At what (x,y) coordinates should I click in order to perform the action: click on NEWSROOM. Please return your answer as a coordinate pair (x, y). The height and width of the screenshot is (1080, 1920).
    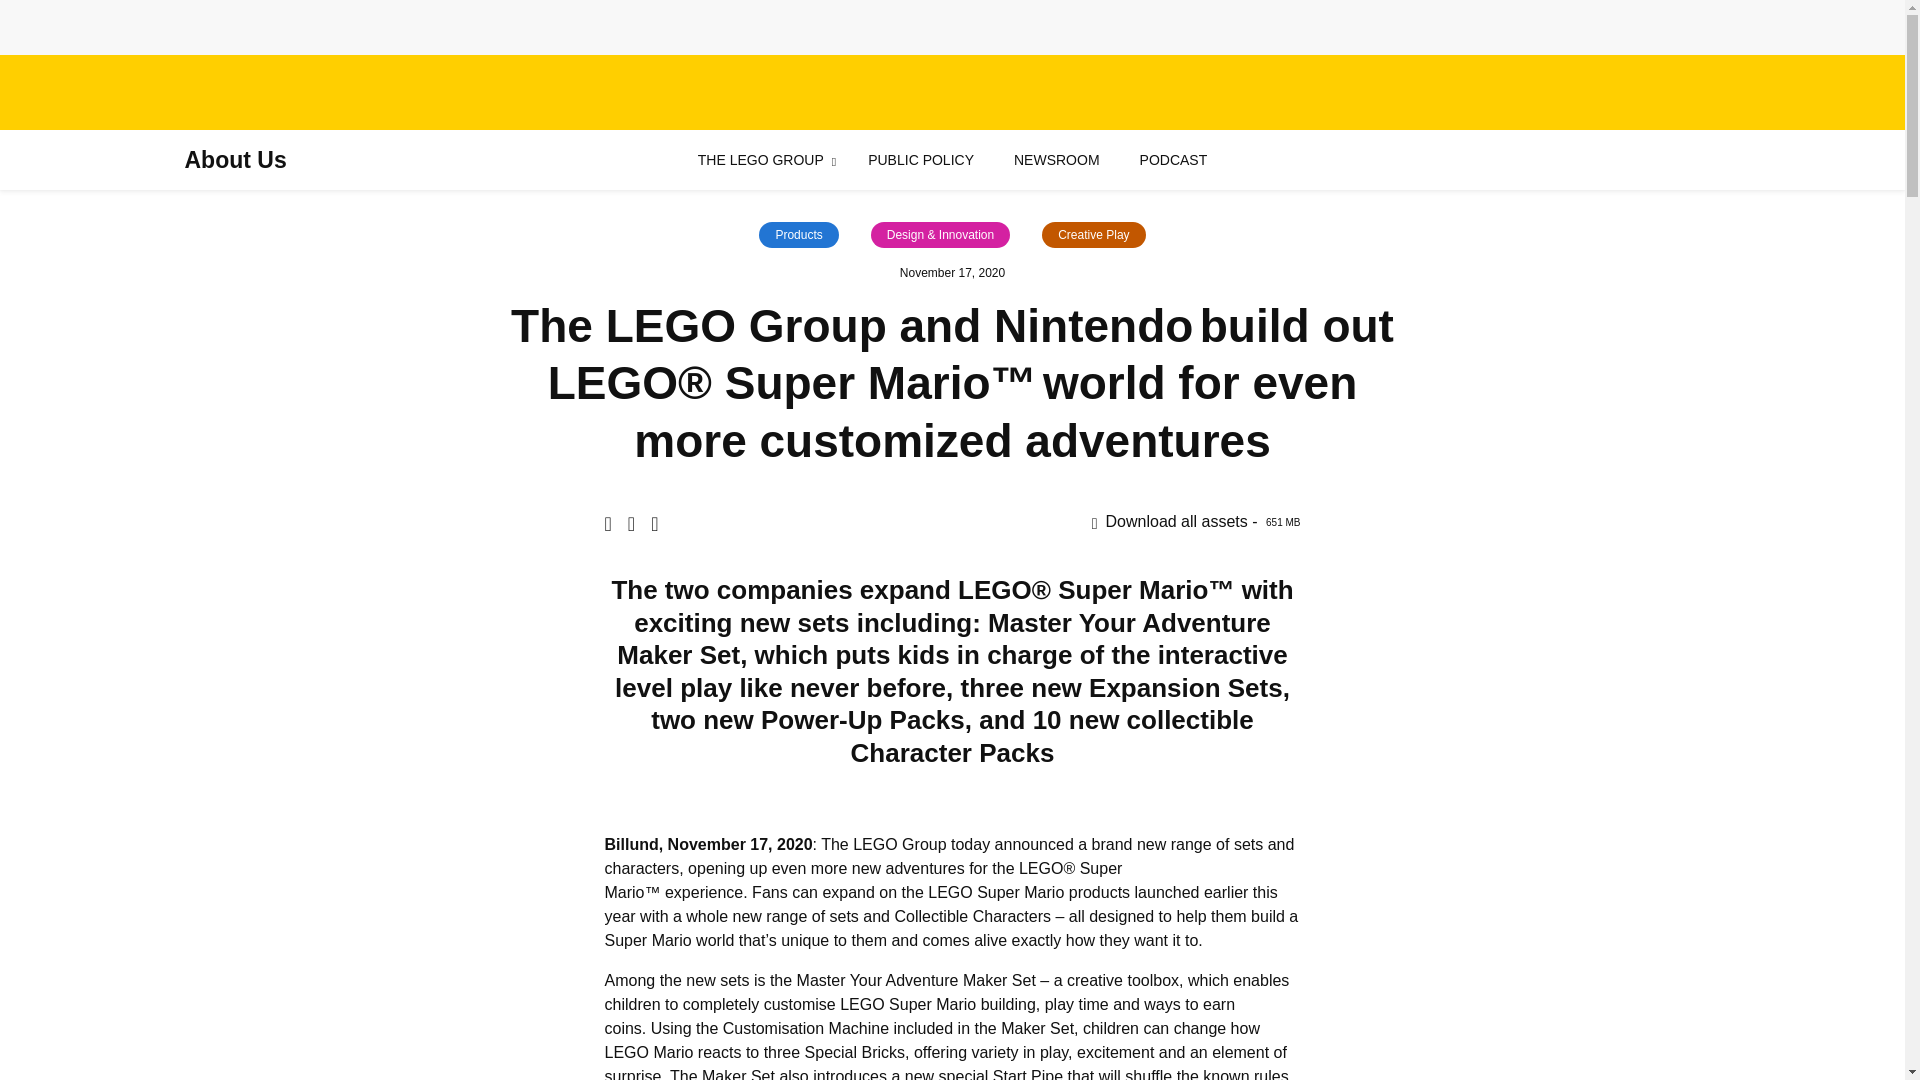
    Looking at the image, I should click on (1056, 160).